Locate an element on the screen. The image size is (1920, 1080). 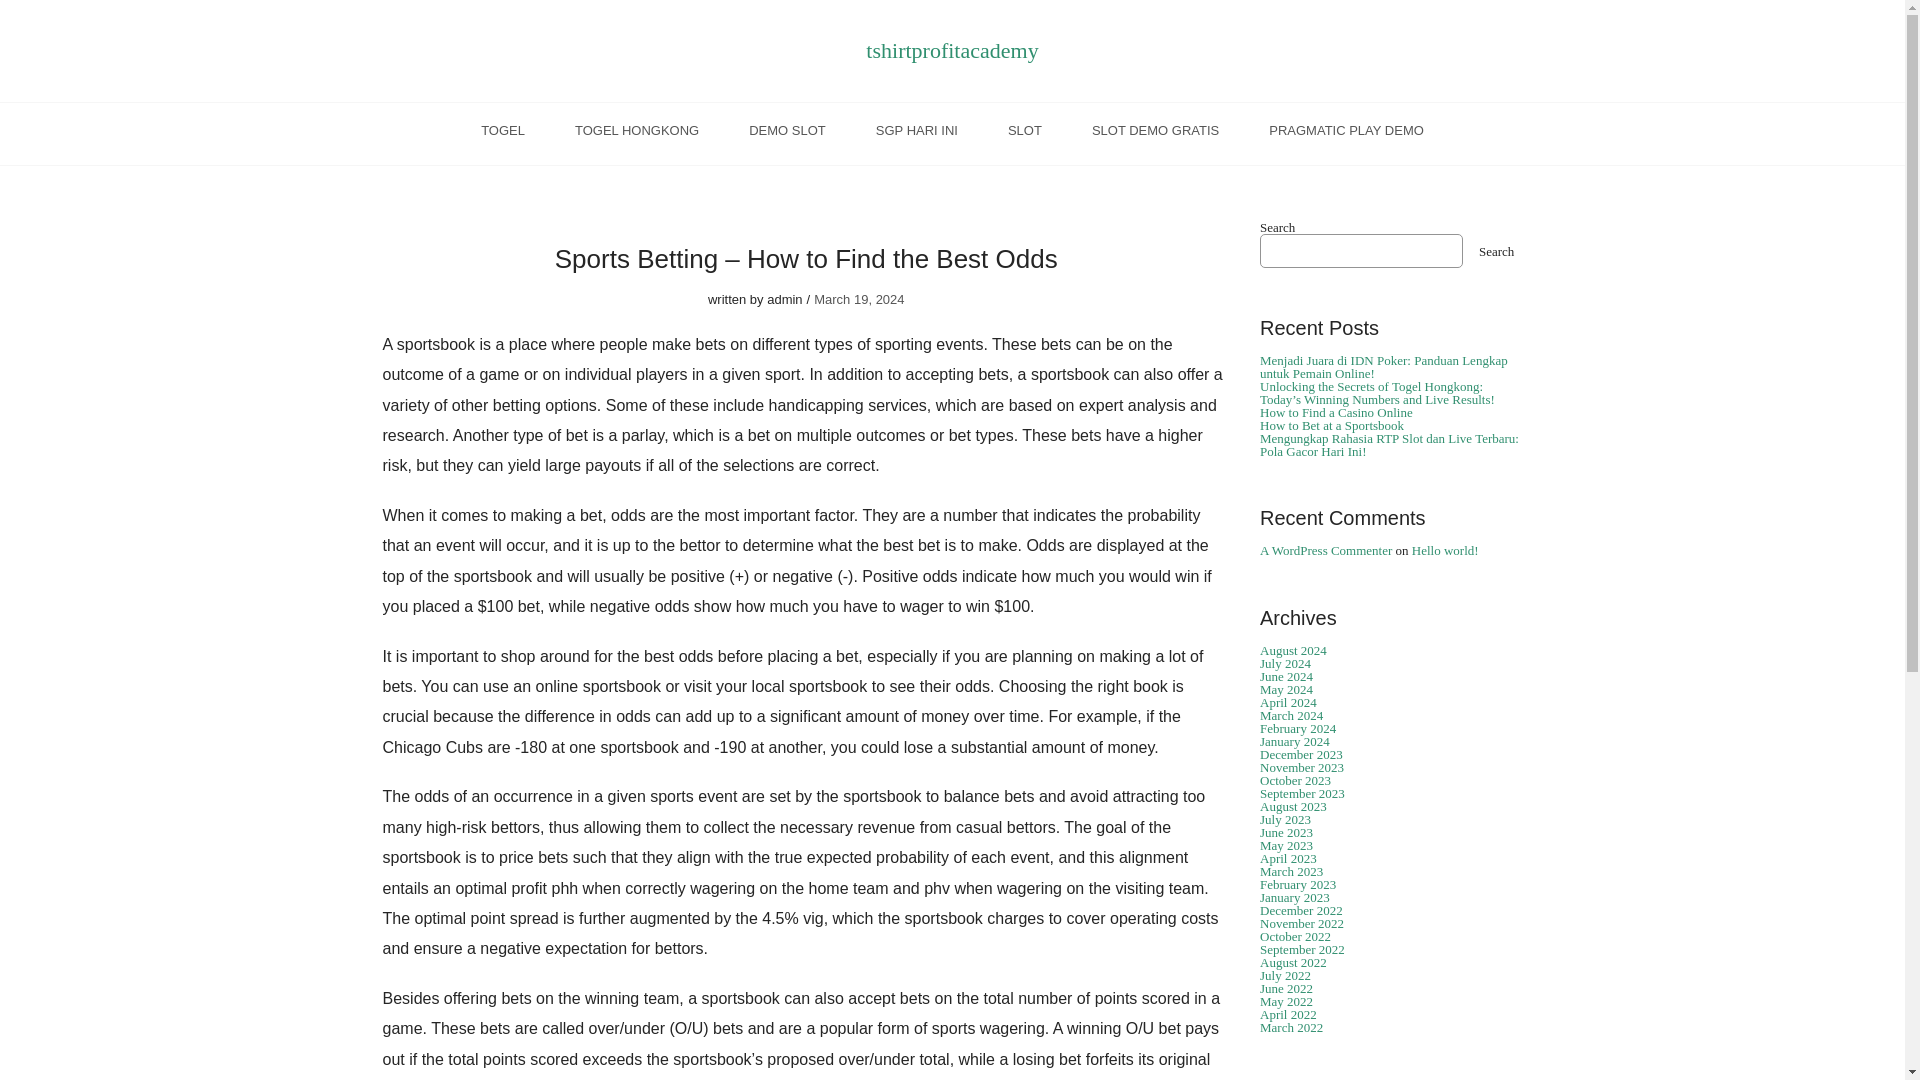
November 2023 is located at coordinates (1302, 768).